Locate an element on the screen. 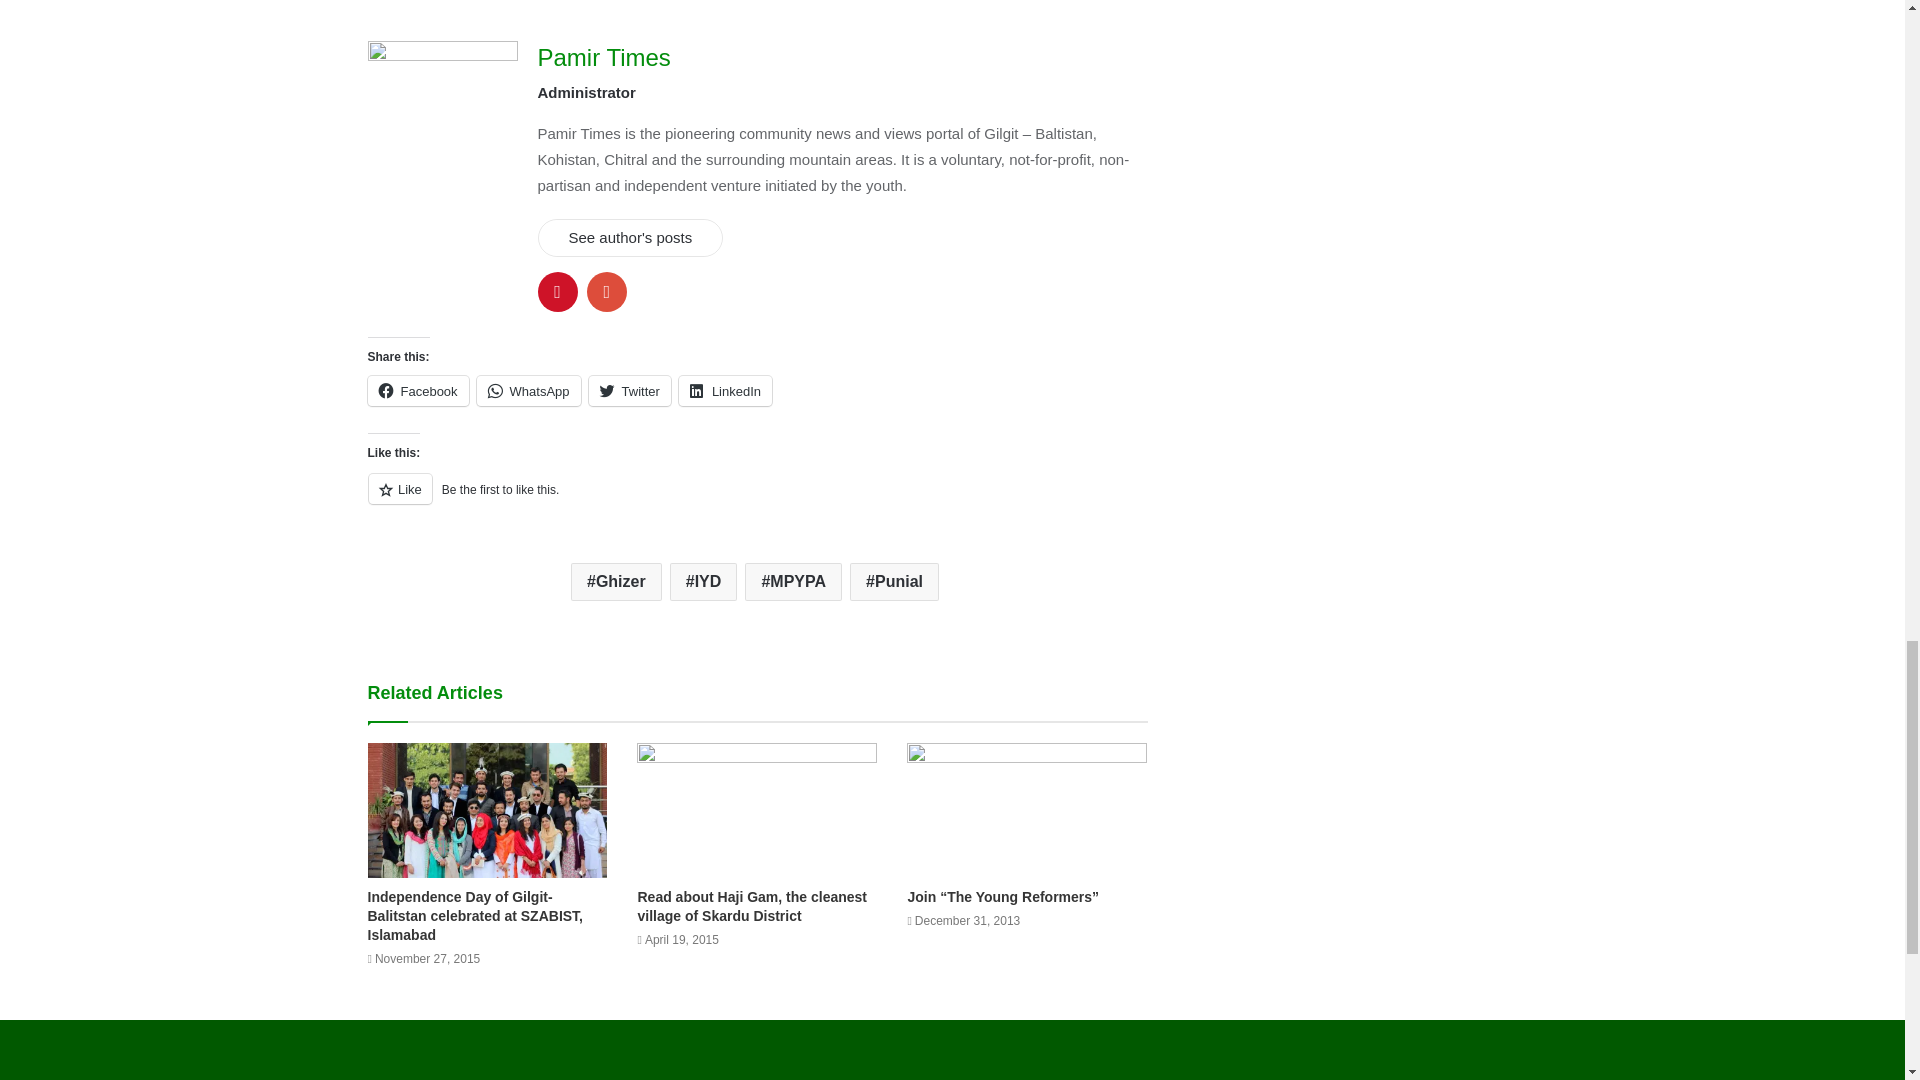  Pamir Times is located at coordinates (604, 58).